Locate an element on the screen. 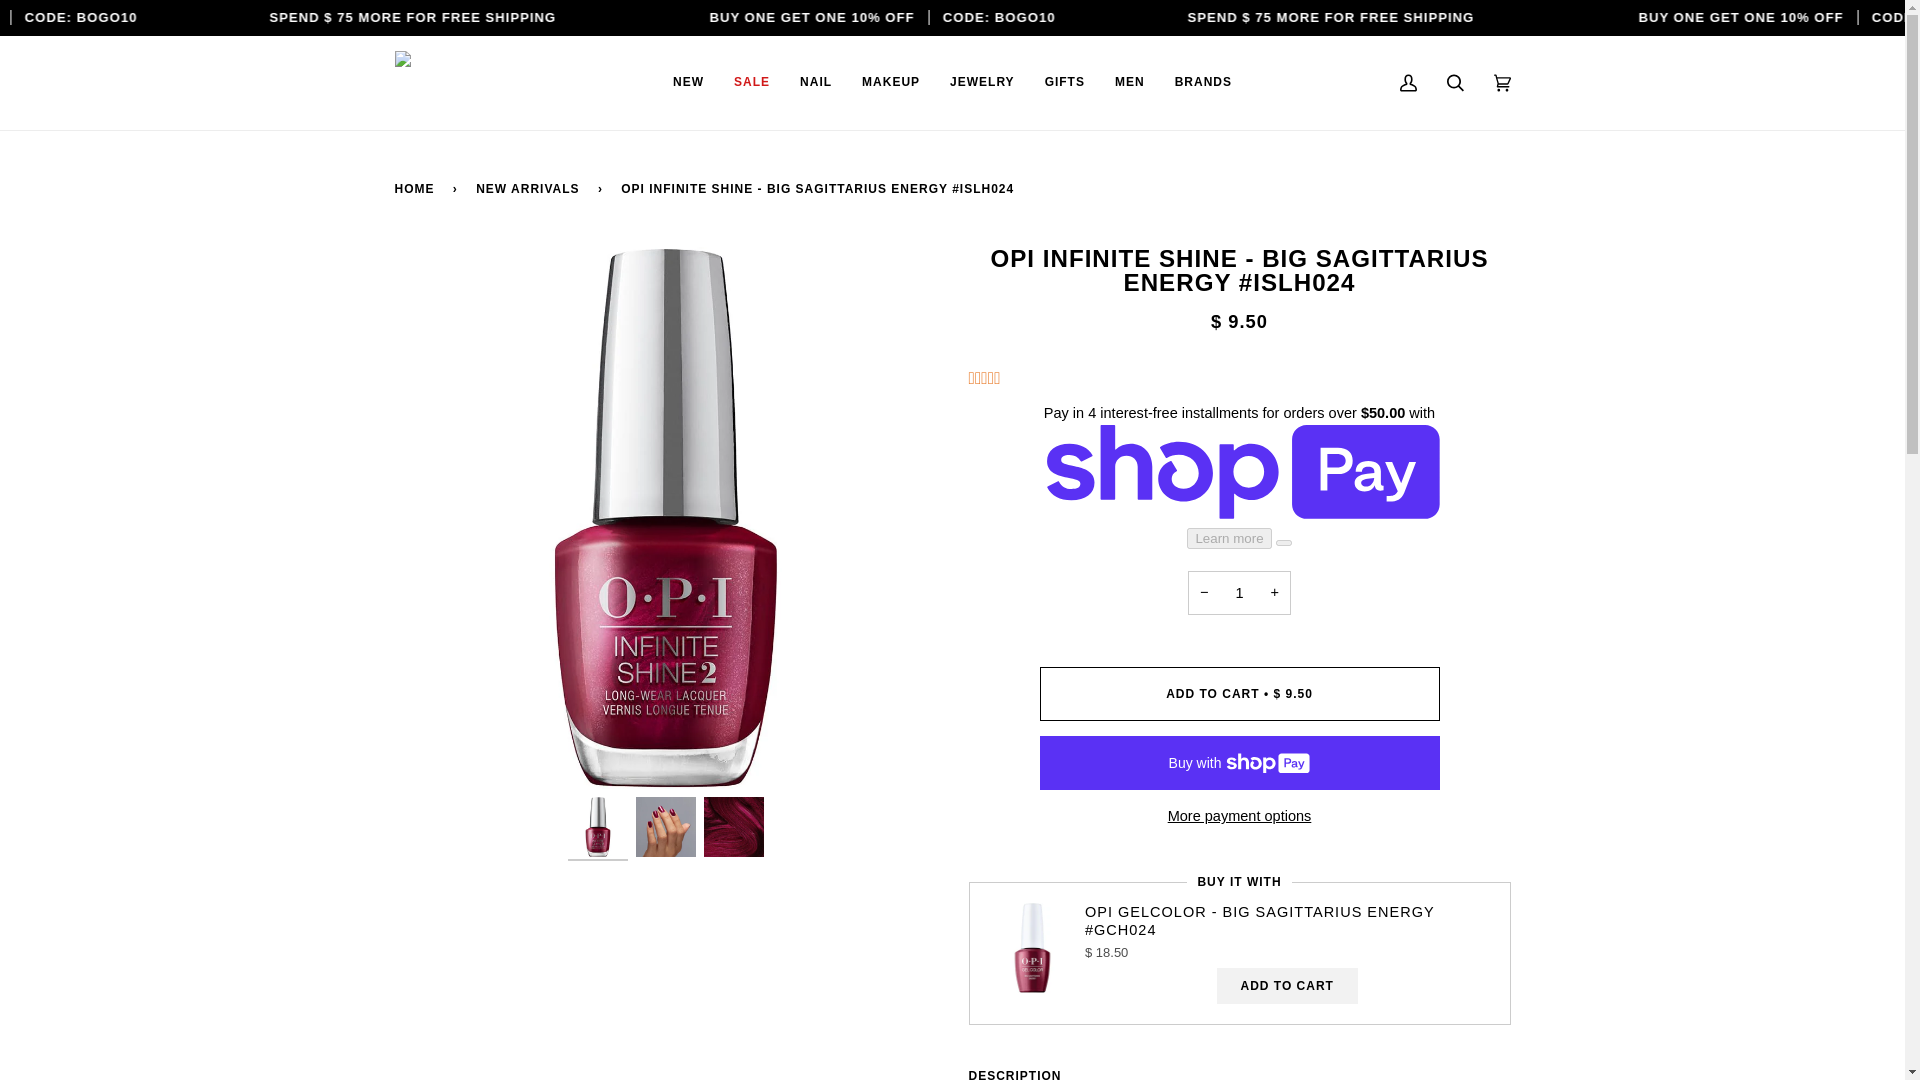  JEWELRY is located at coordinates (982, 82).